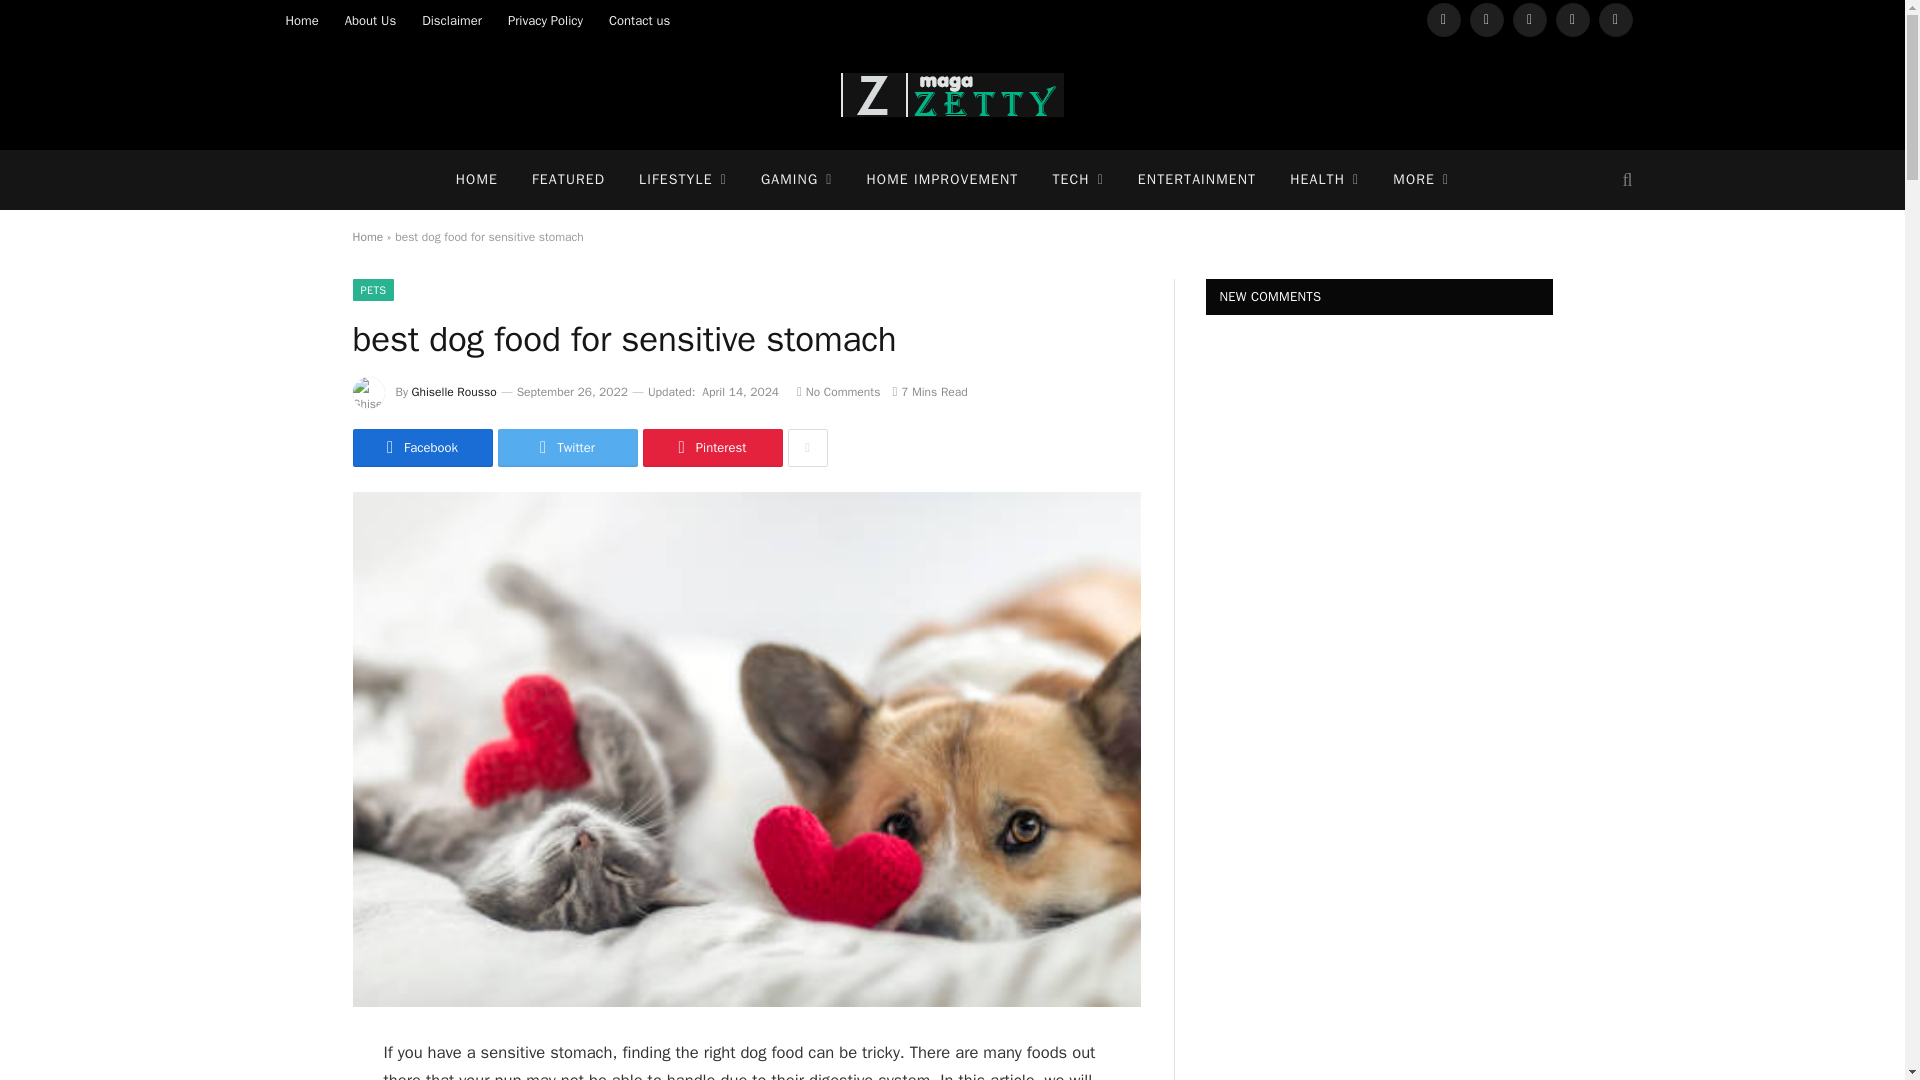 This screenshot has height=1080, width=1920. Describe the element at coordinates (1076, 180) in the screenshot. I see `TECH` at that location.